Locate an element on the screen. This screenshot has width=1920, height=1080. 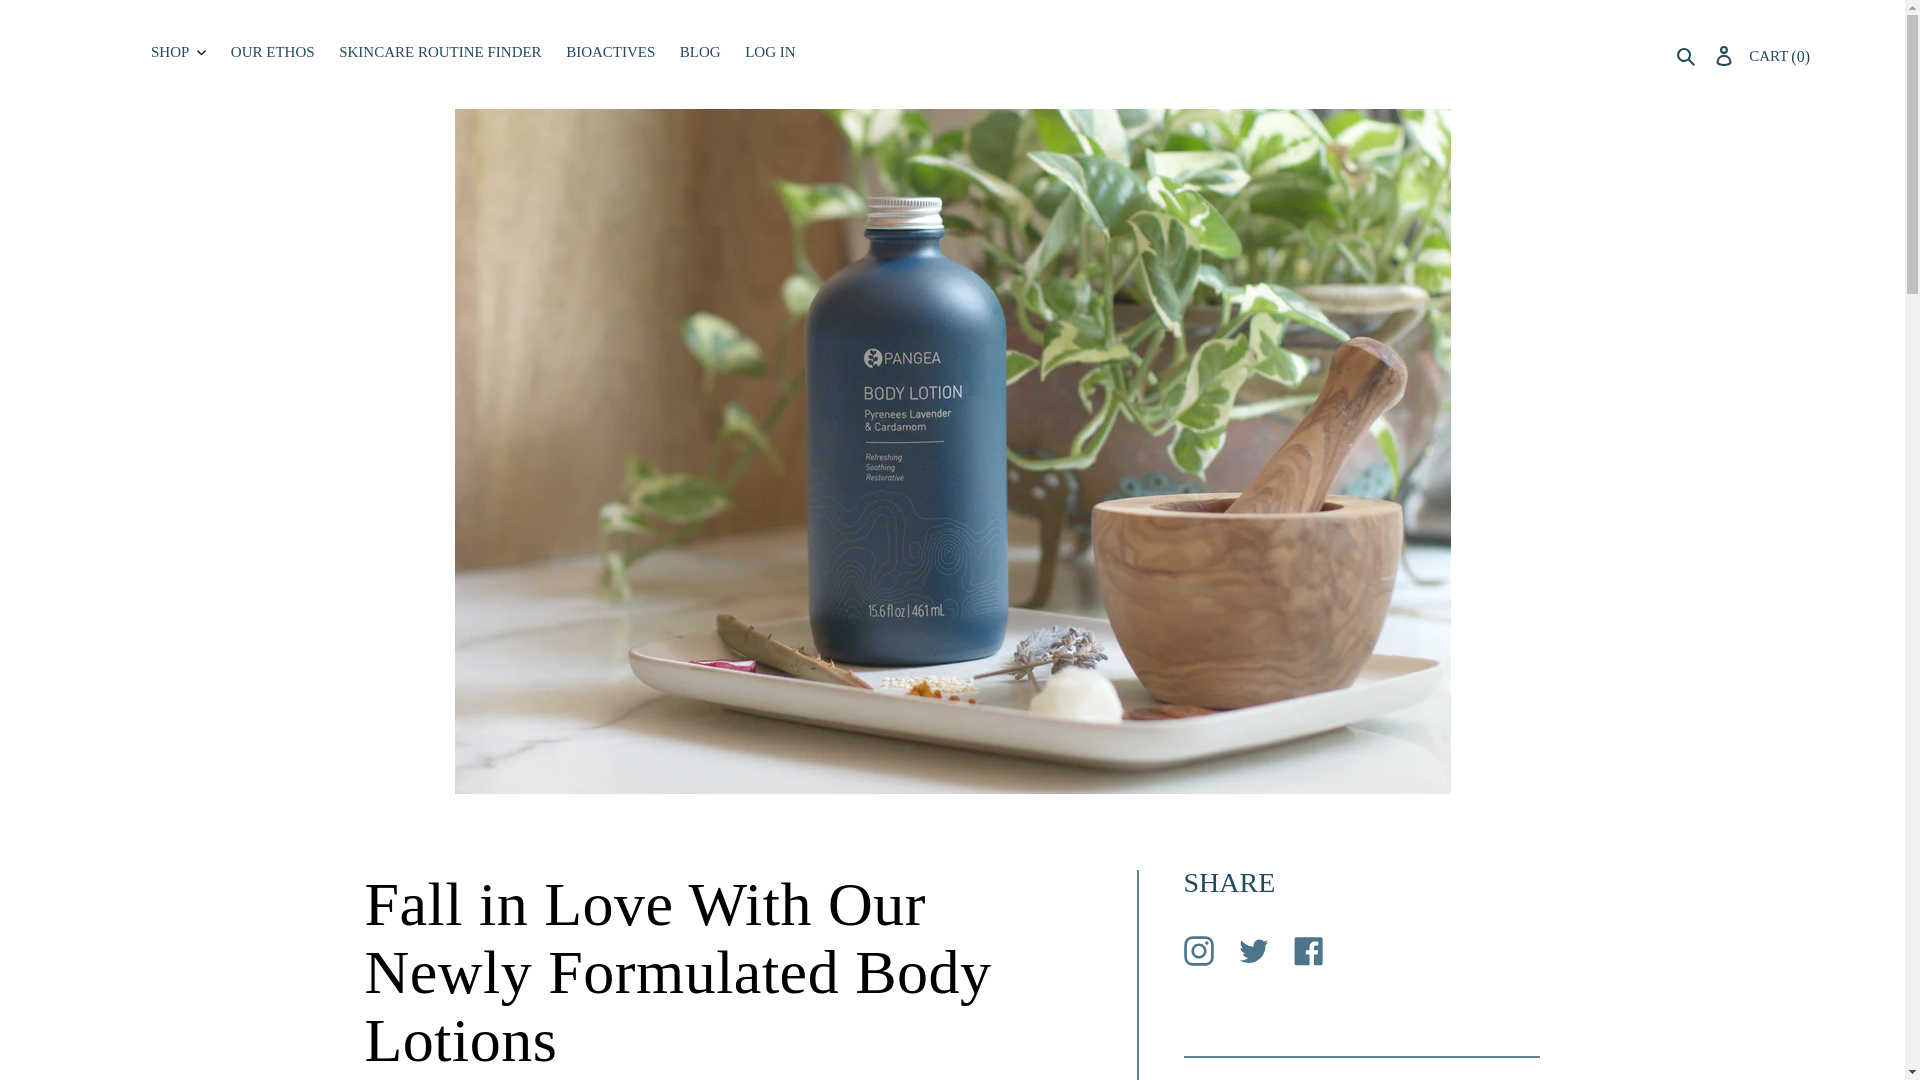
OUR ETHOS is located at coordinates (272, 51).